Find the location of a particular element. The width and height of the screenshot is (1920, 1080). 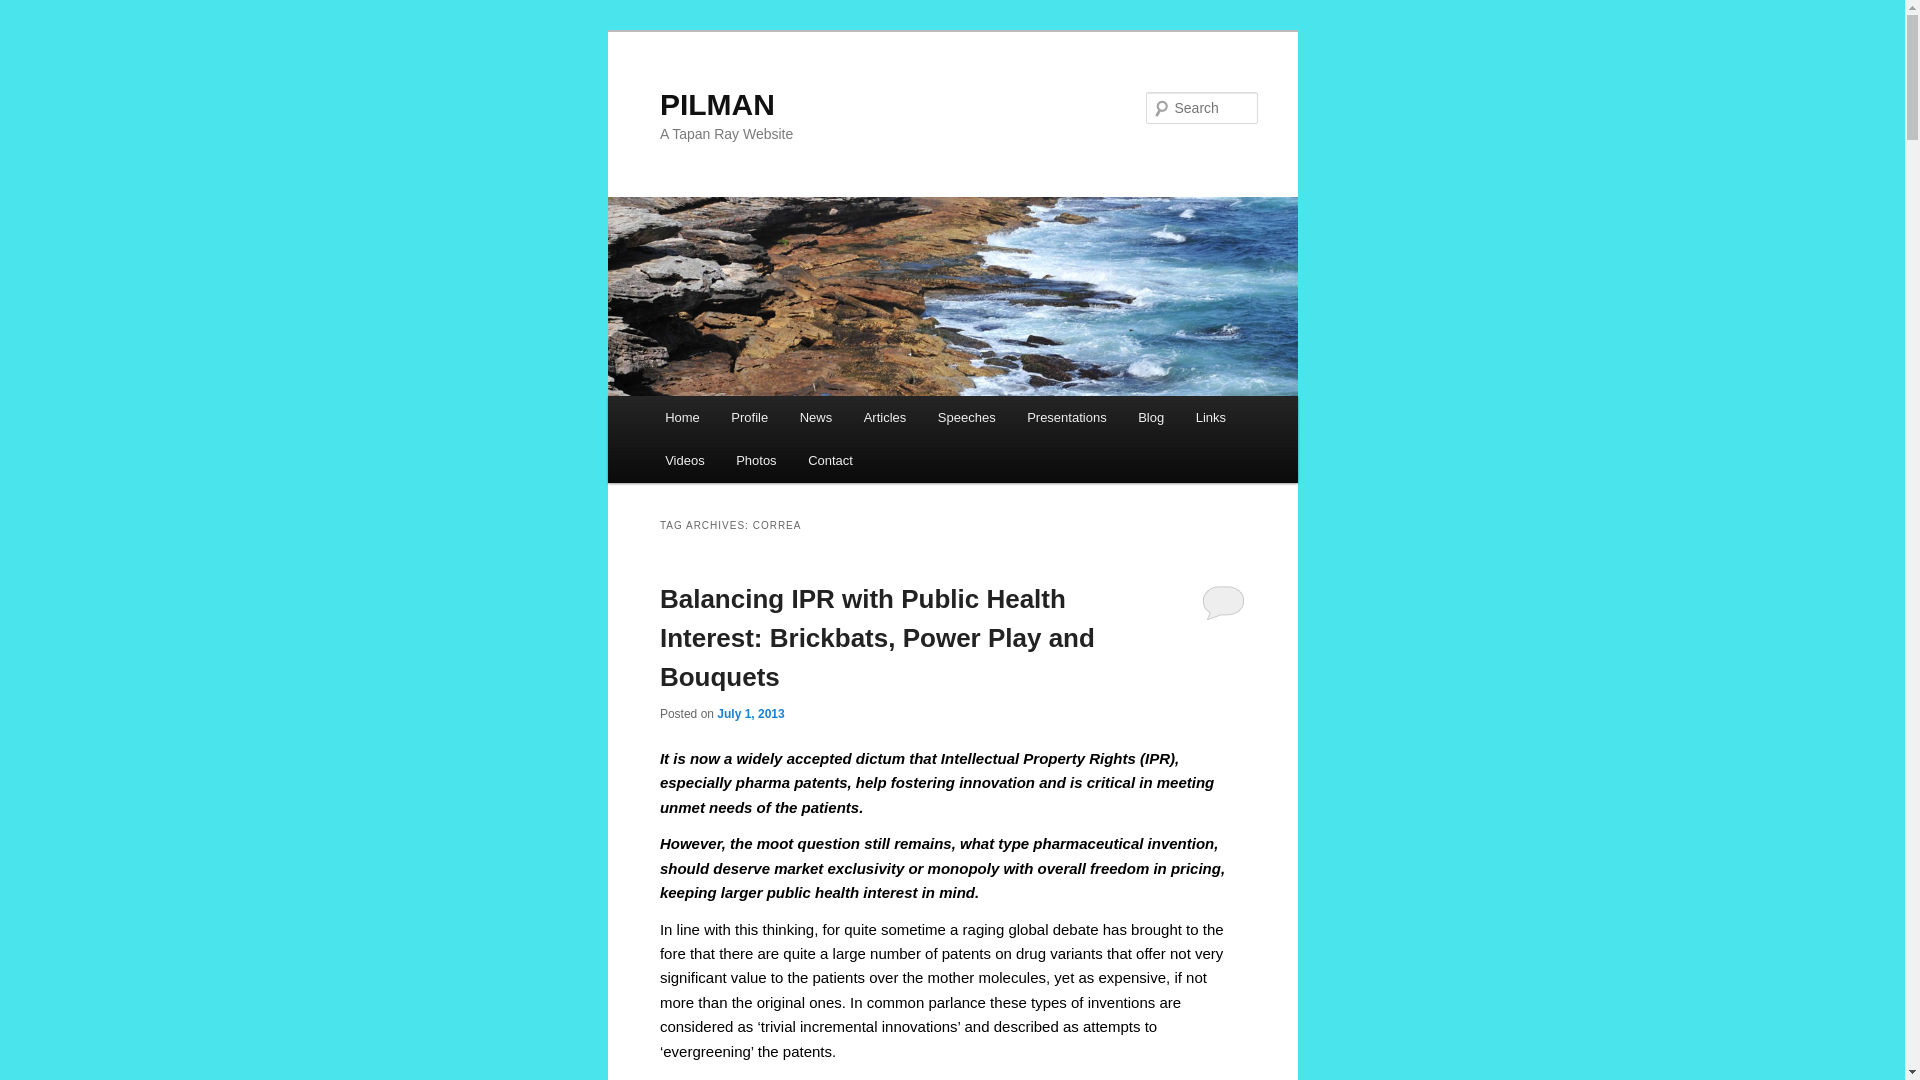

Speeches is located at coordinates (966, 417).